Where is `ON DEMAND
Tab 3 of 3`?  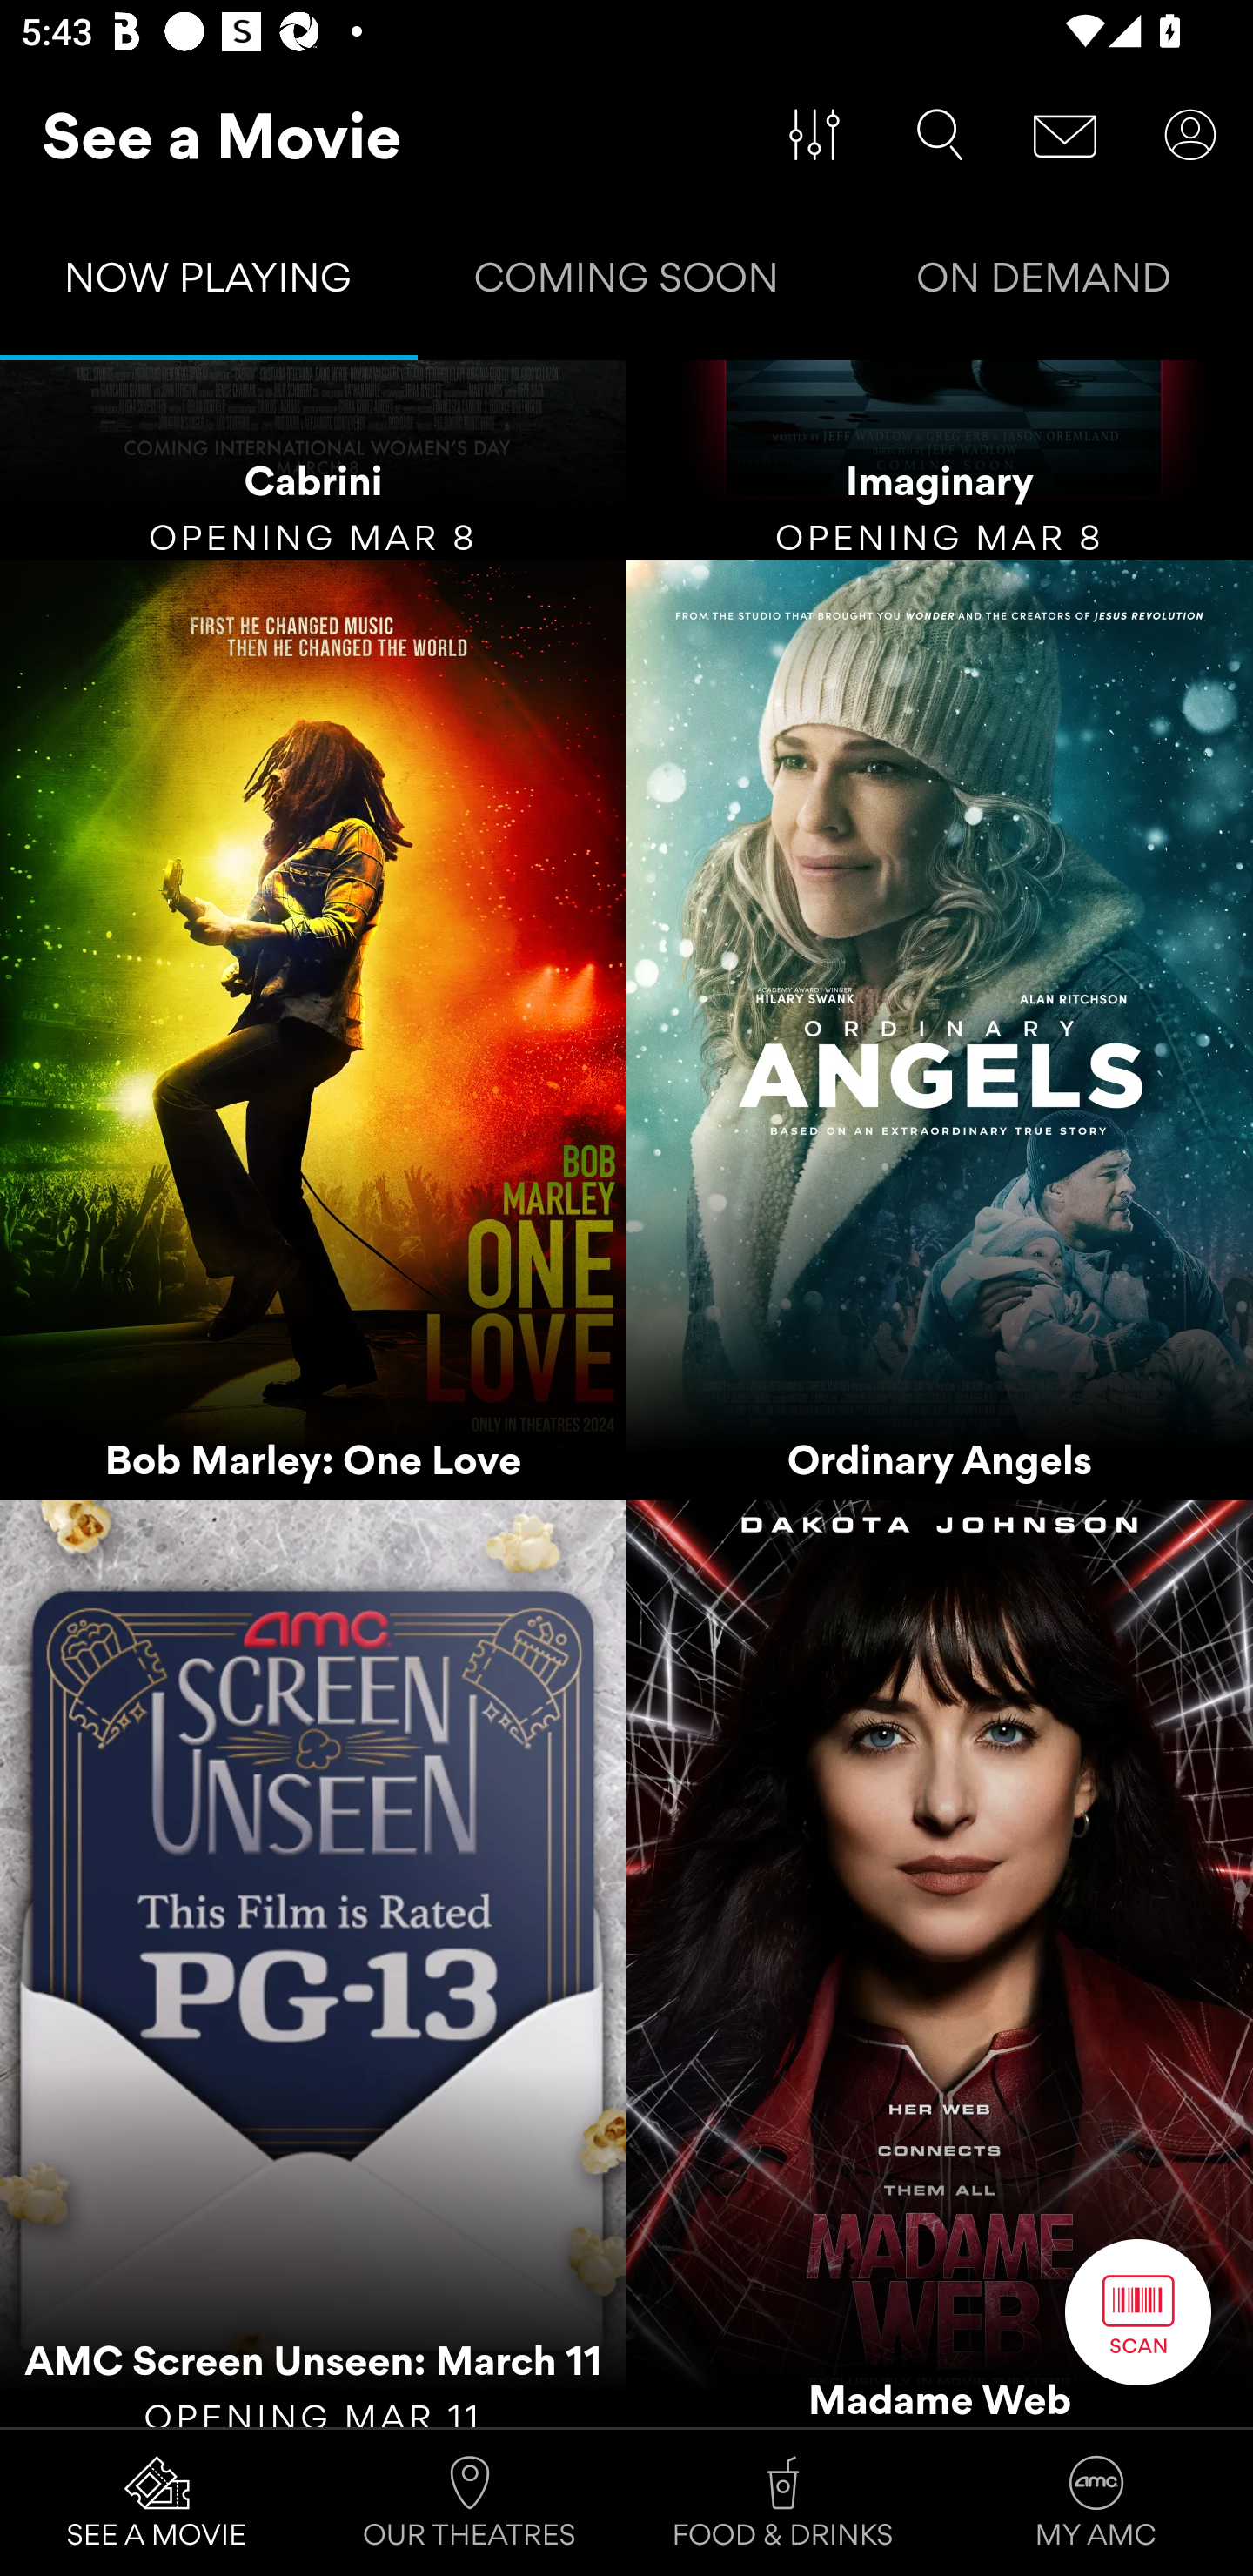 ON DEMAND
Tab 3 of 3 is located at coordinates (1044, 284).